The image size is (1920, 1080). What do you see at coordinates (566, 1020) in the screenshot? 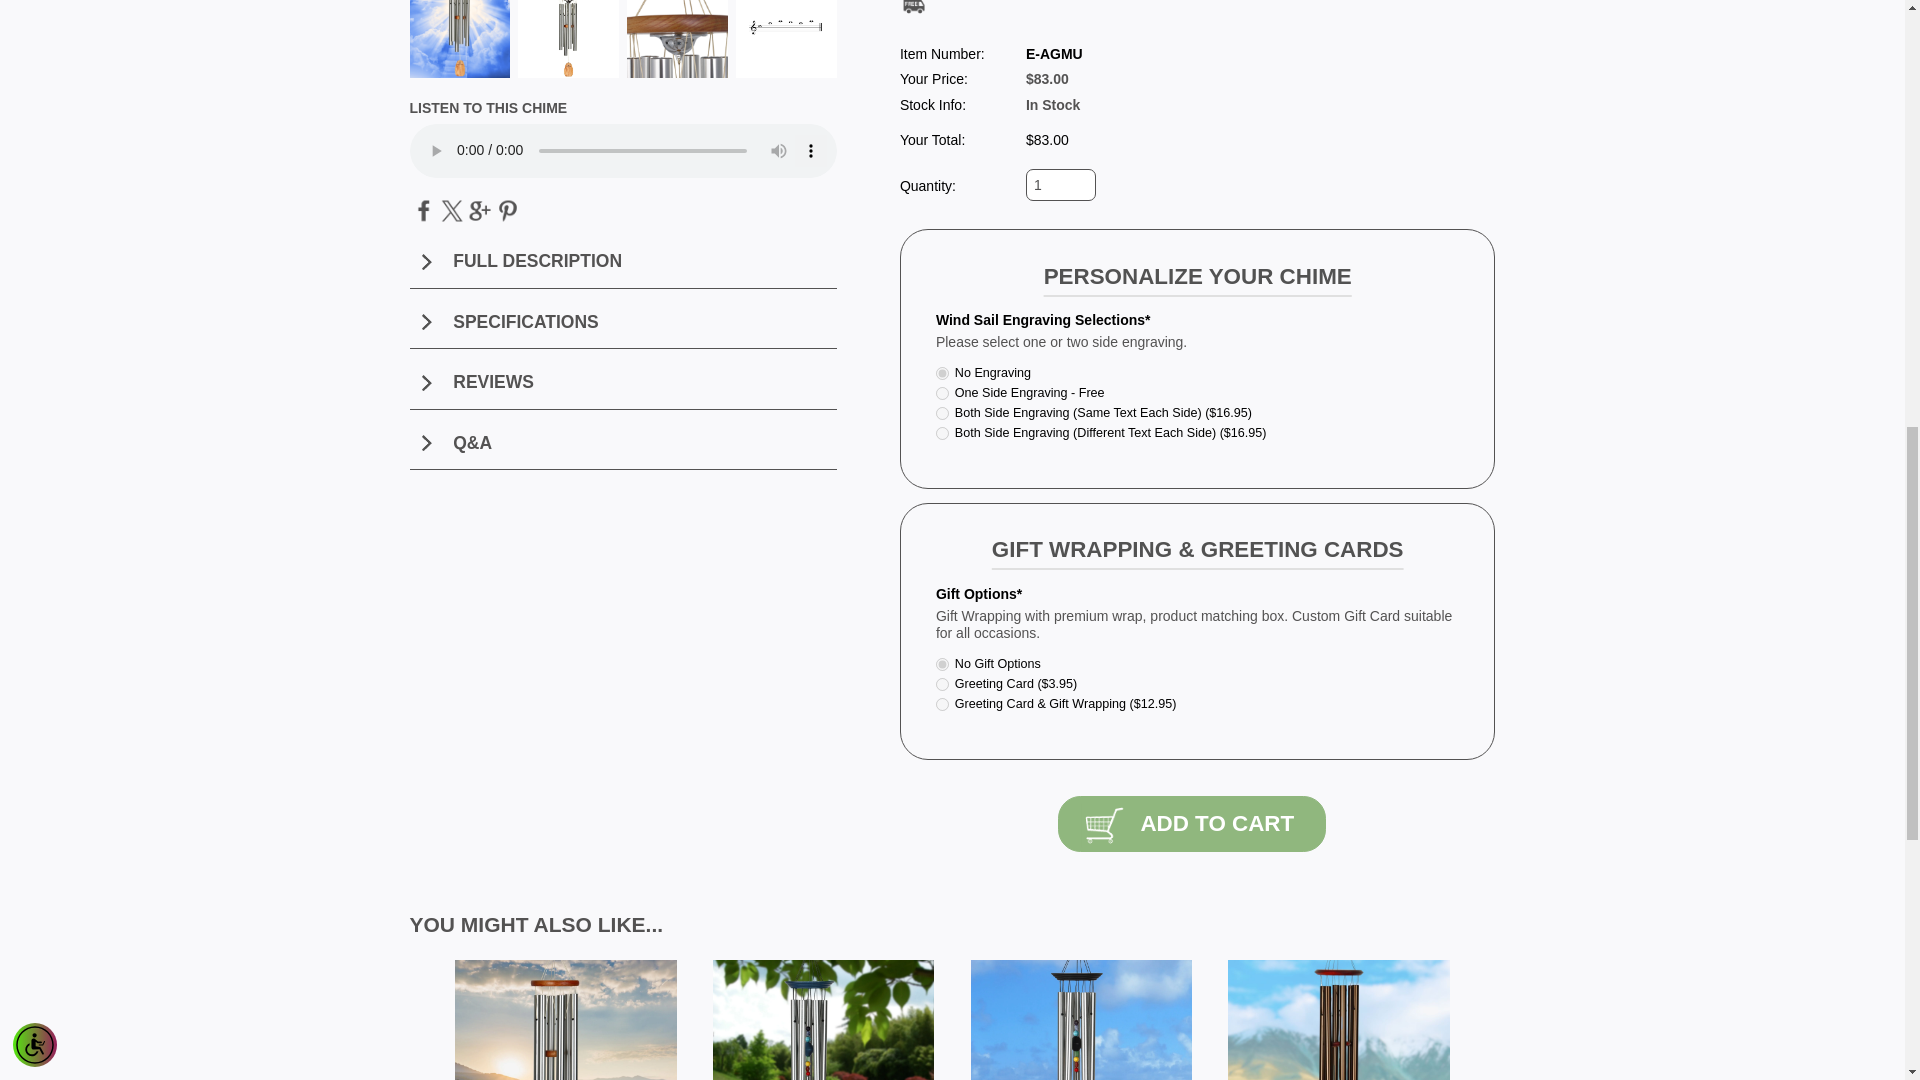
I see `Amazing Grace 25 Inch Silver Wind Chime - Engravable Sail` at bounding box center [566, 1020].